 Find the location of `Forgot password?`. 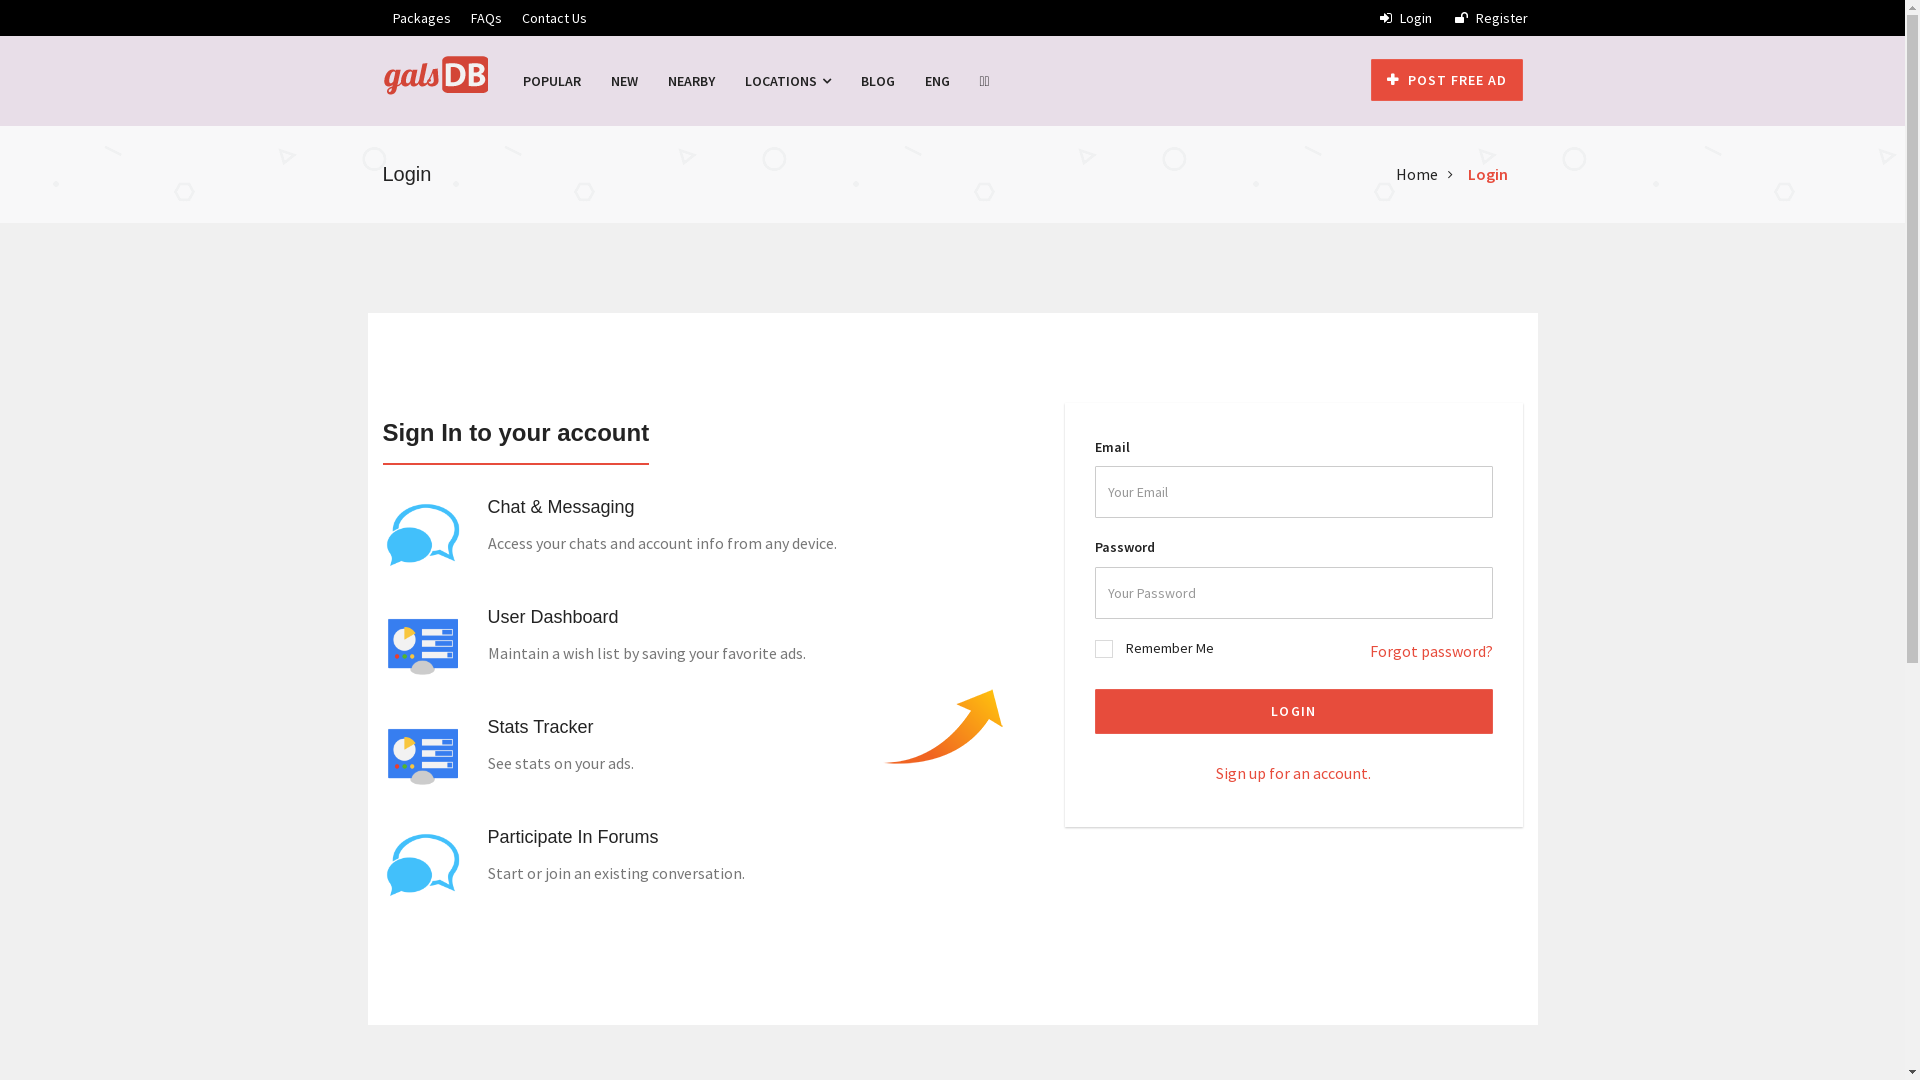

Forgot password? is located at coordinates (1432, 651).